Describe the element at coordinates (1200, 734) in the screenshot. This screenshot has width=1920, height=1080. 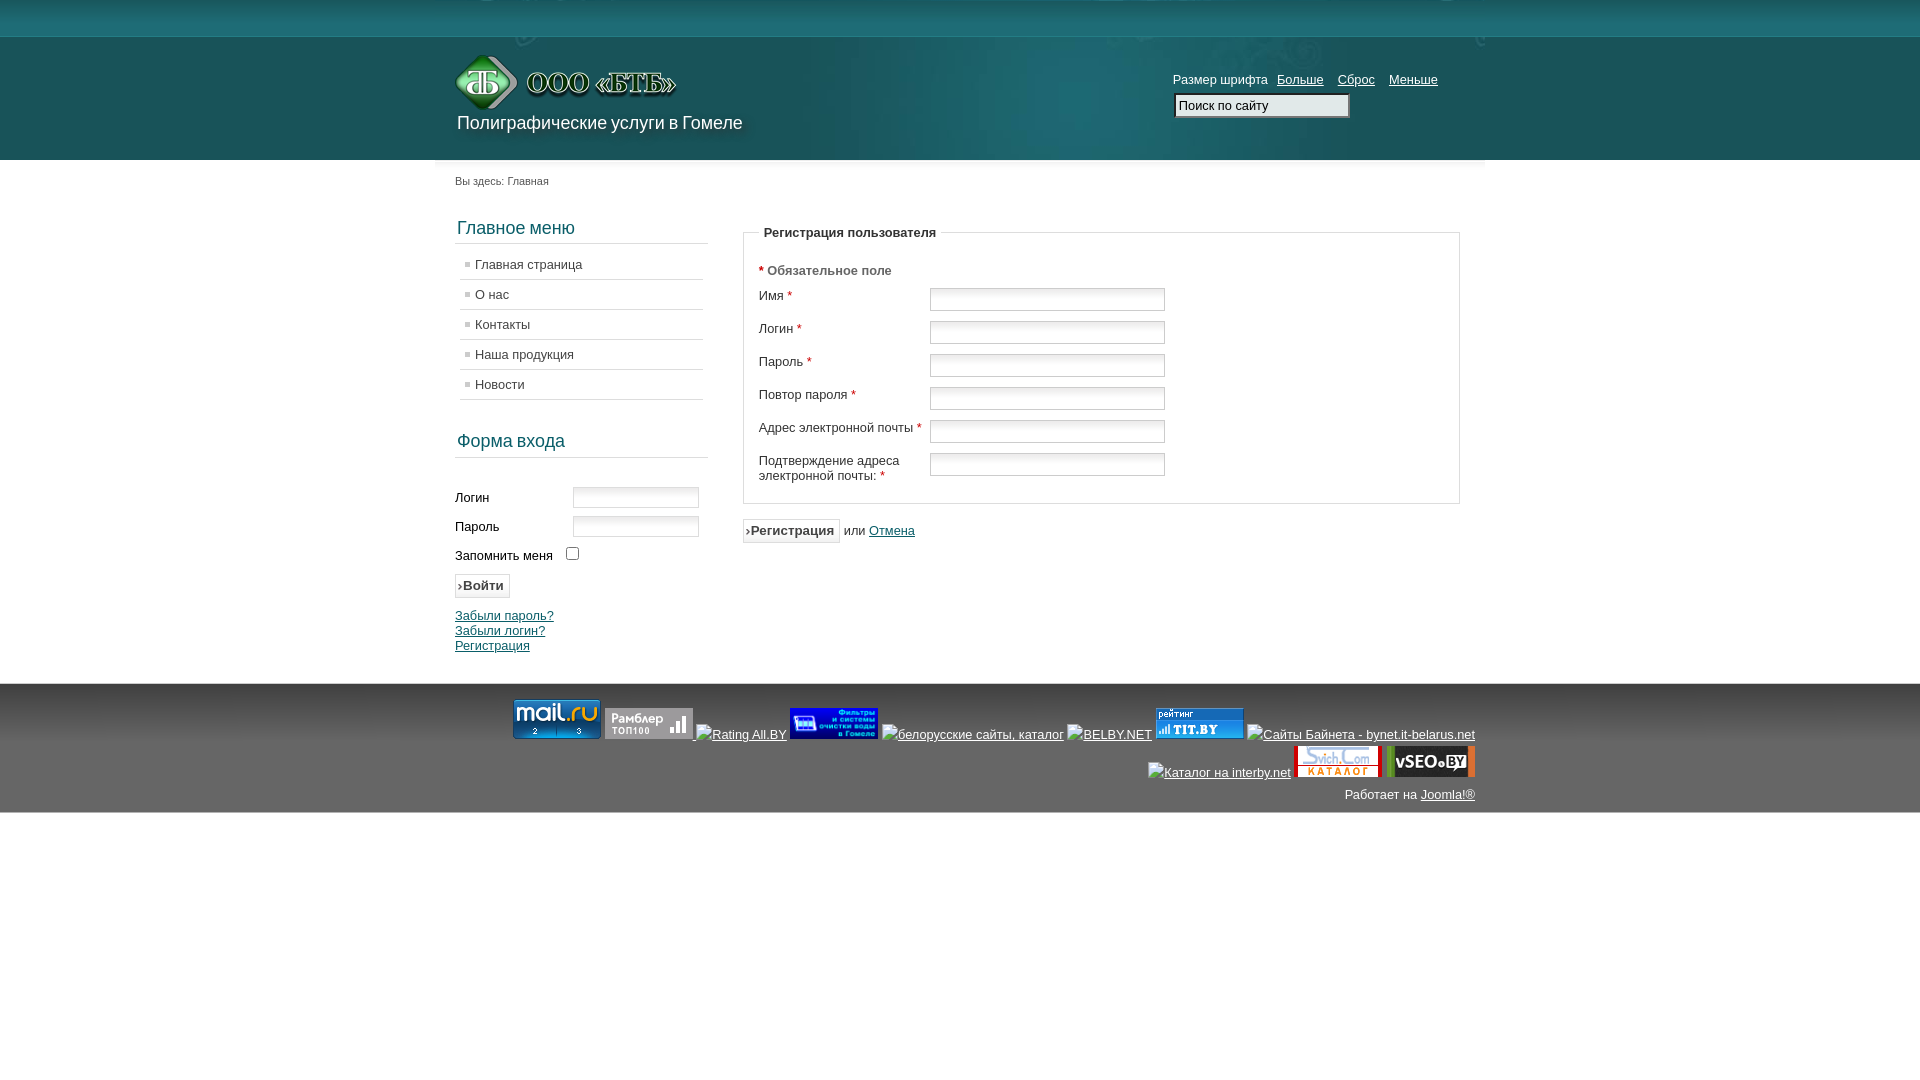
I see `www.tit.by` at that location.